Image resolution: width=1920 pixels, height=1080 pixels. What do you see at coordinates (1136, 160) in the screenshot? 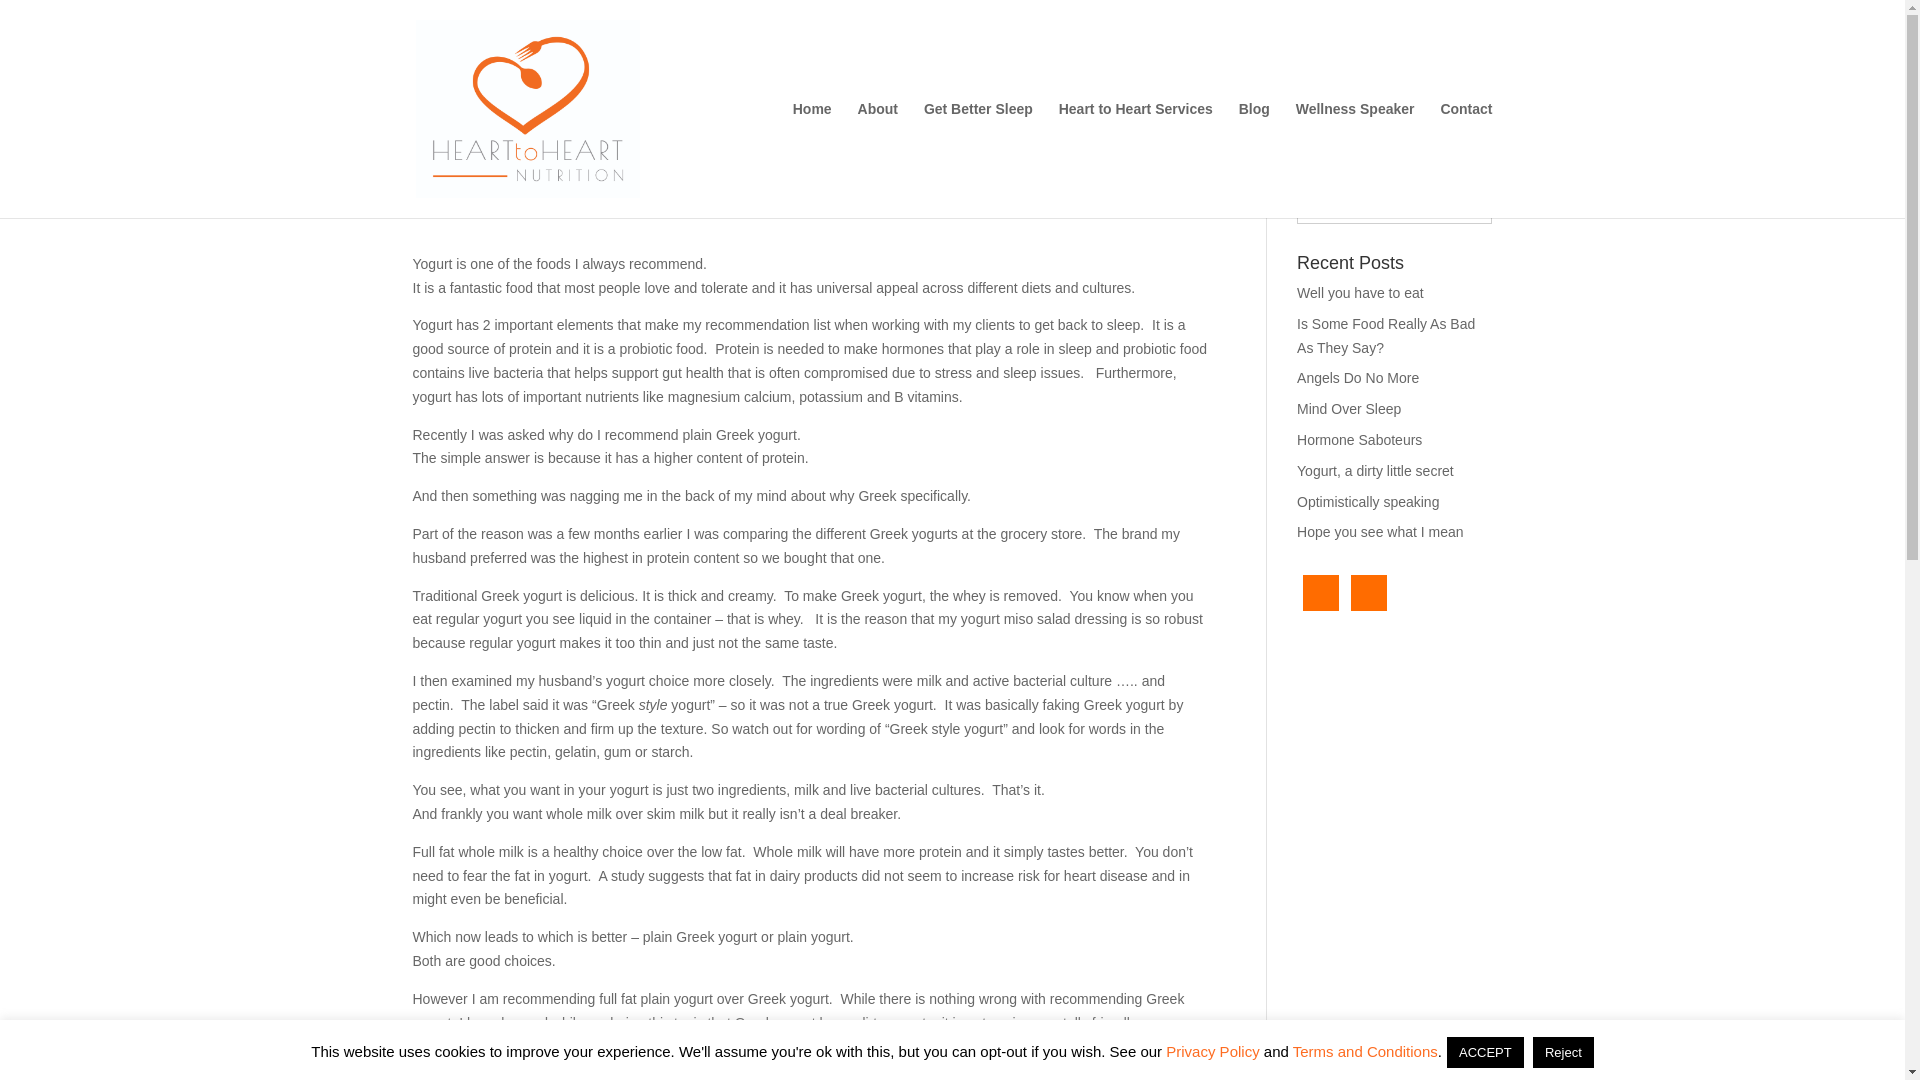
I see `Heart to Heart Services` at bounding box center [1136, 160].